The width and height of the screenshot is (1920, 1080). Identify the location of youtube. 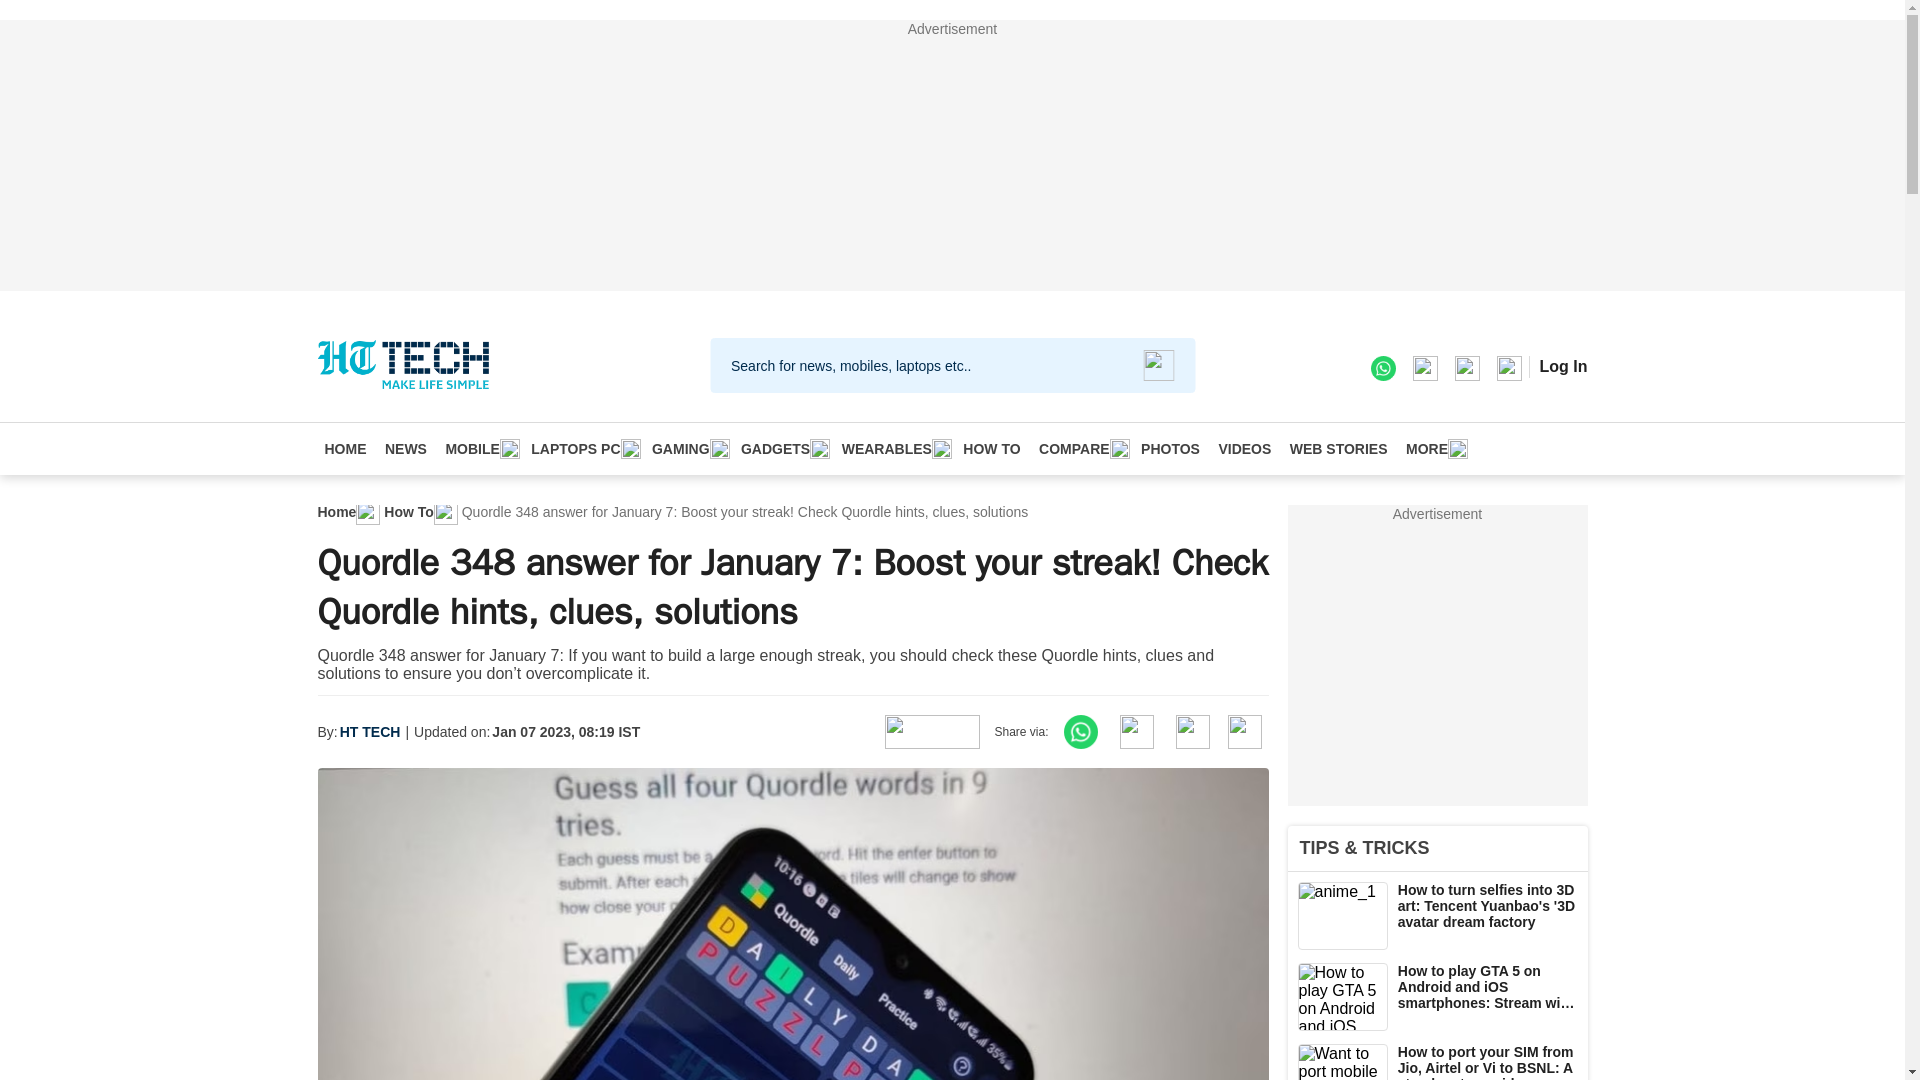
(1508, 367).